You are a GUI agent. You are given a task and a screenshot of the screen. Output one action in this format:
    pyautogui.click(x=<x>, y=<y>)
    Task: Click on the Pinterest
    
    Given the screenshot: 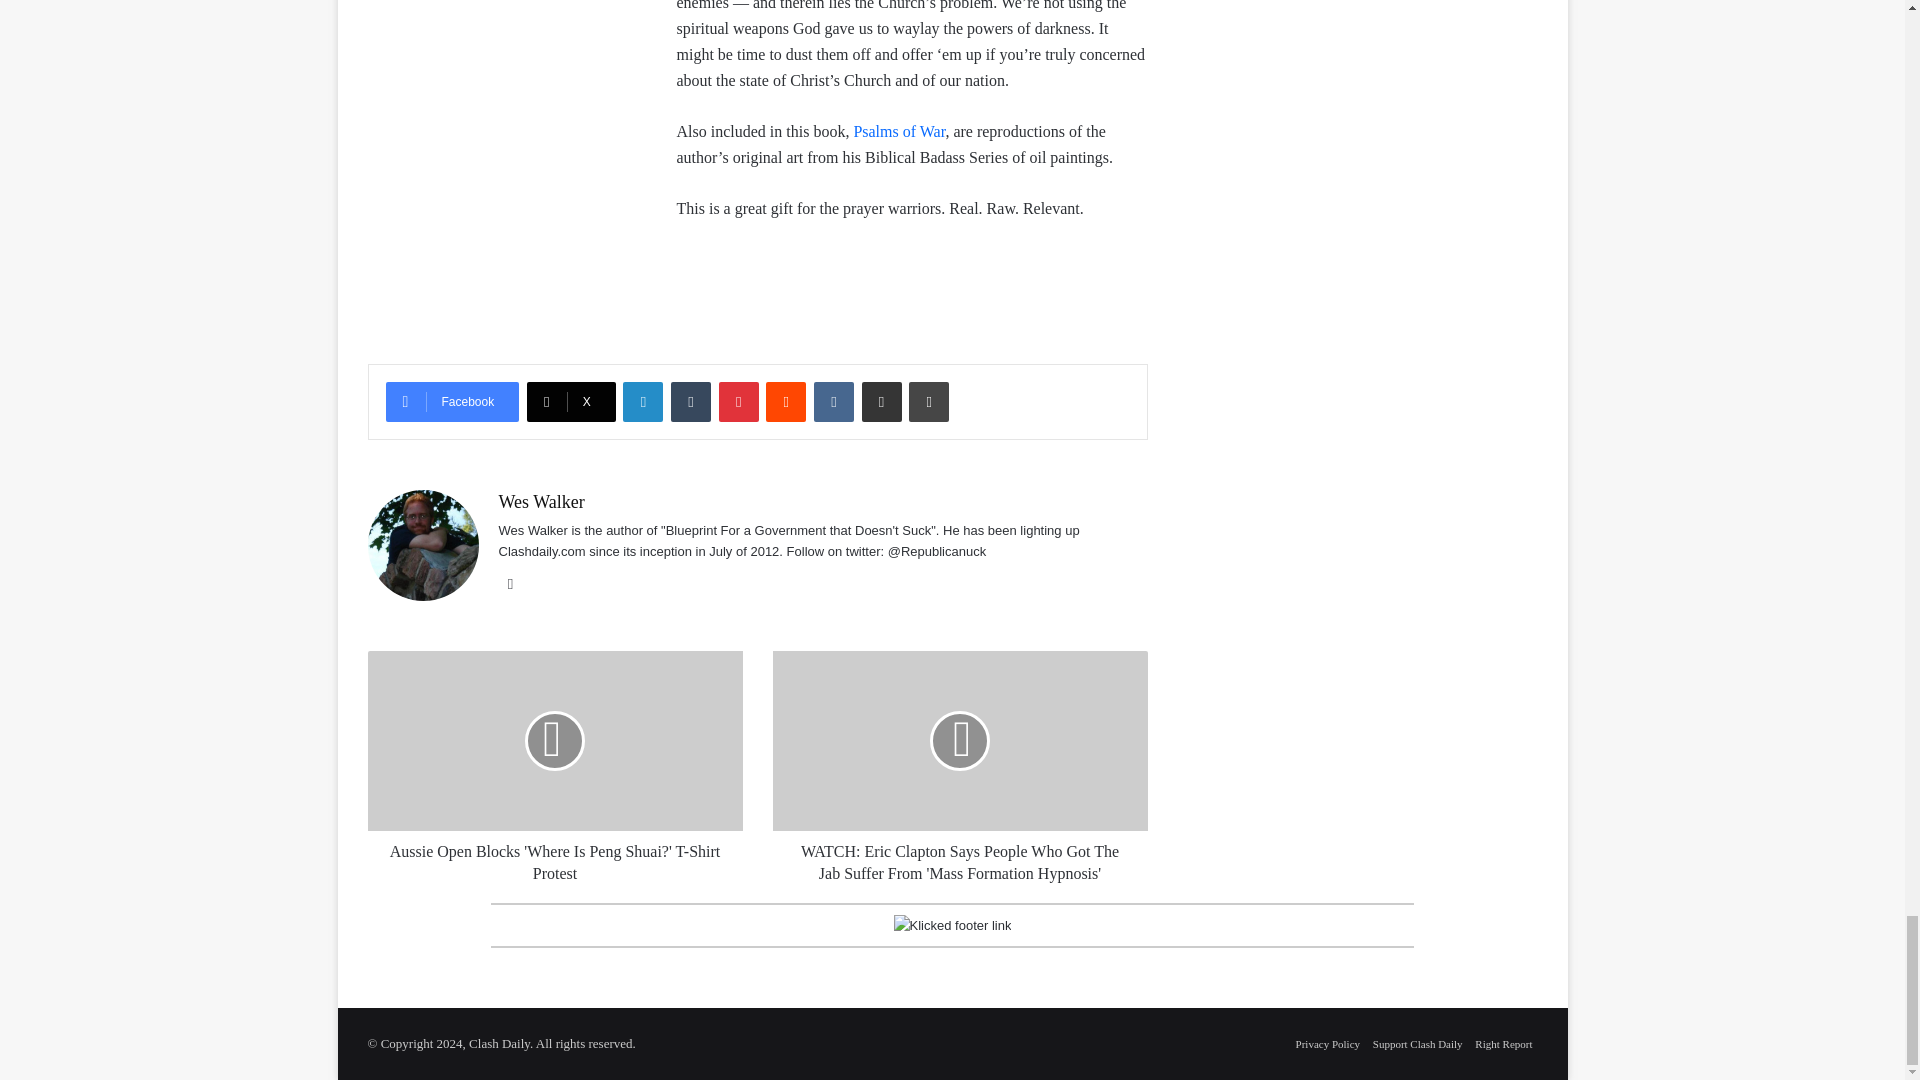 What is the action you would take?
    pyautogui.click(x=738, y=402)
    